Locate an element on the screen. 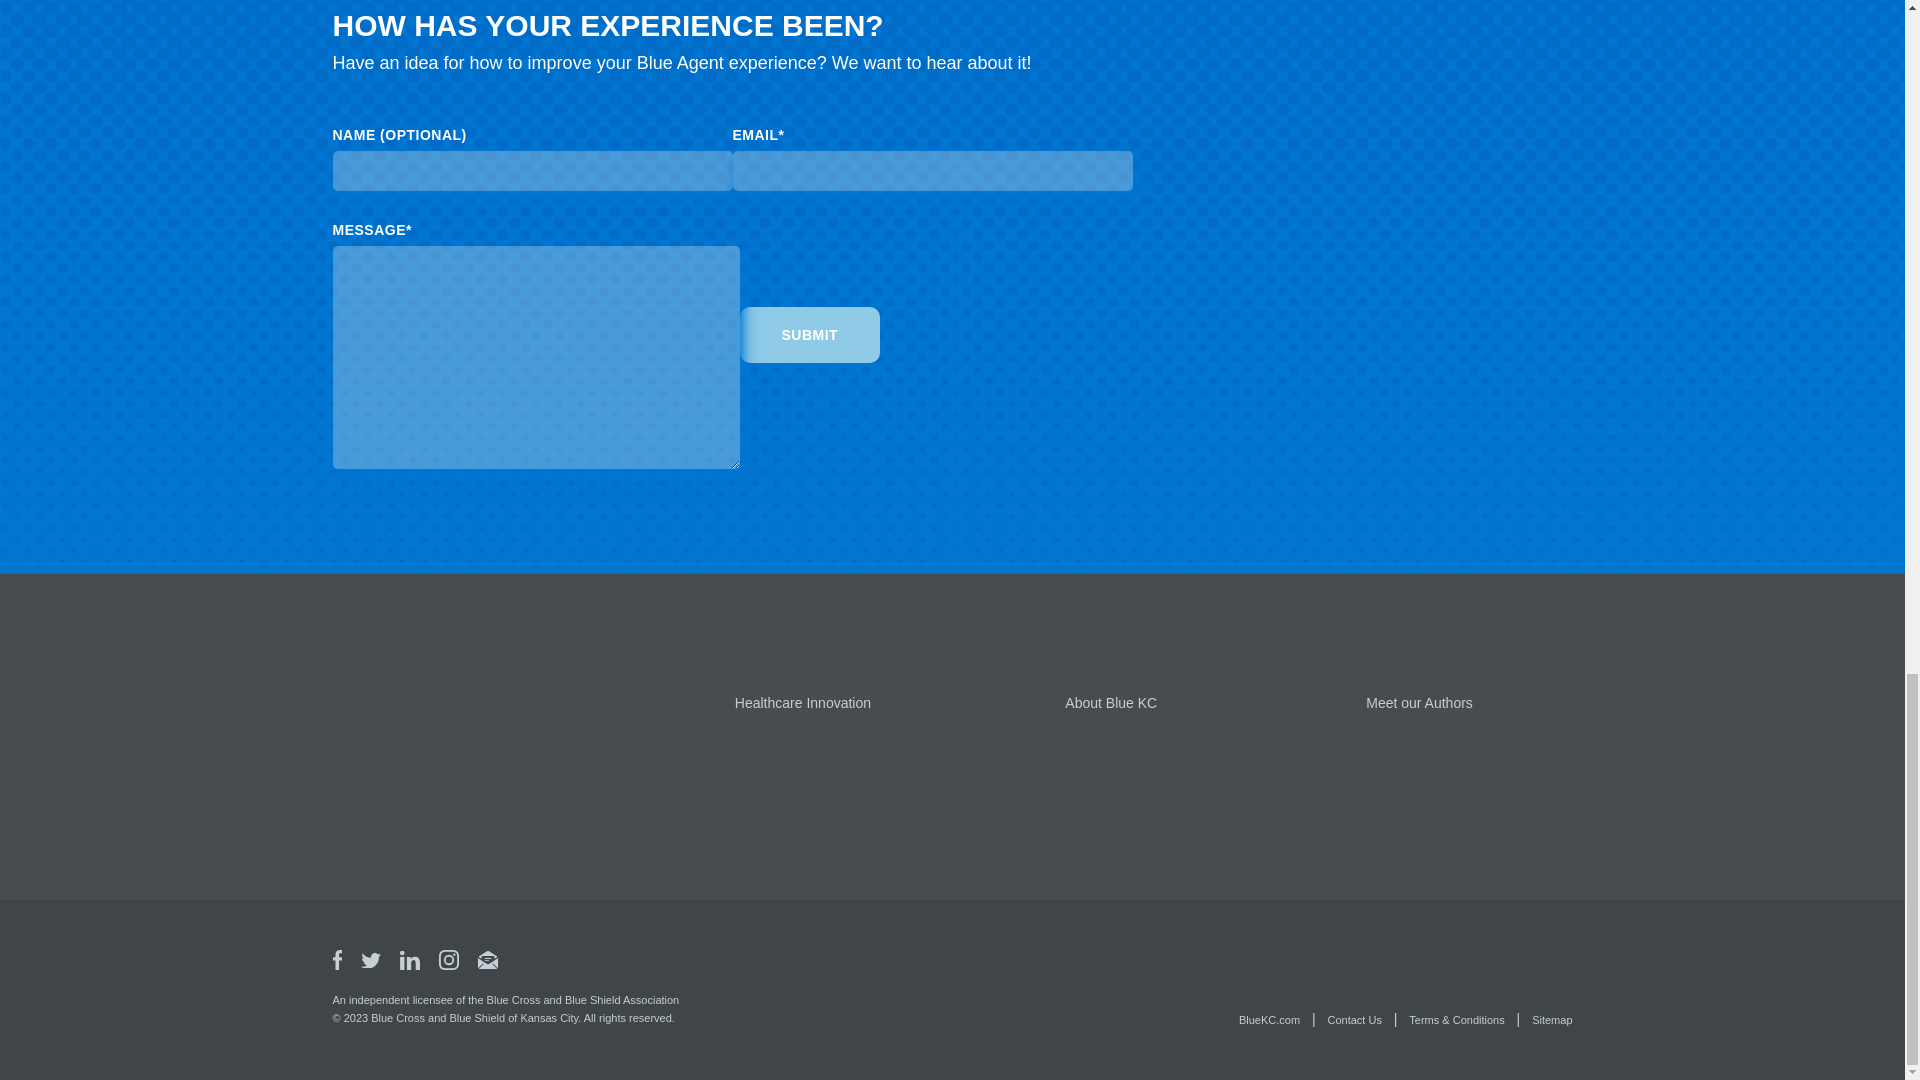 The image size is (1920, 1080). instagram is located at coordinates (448, 960).